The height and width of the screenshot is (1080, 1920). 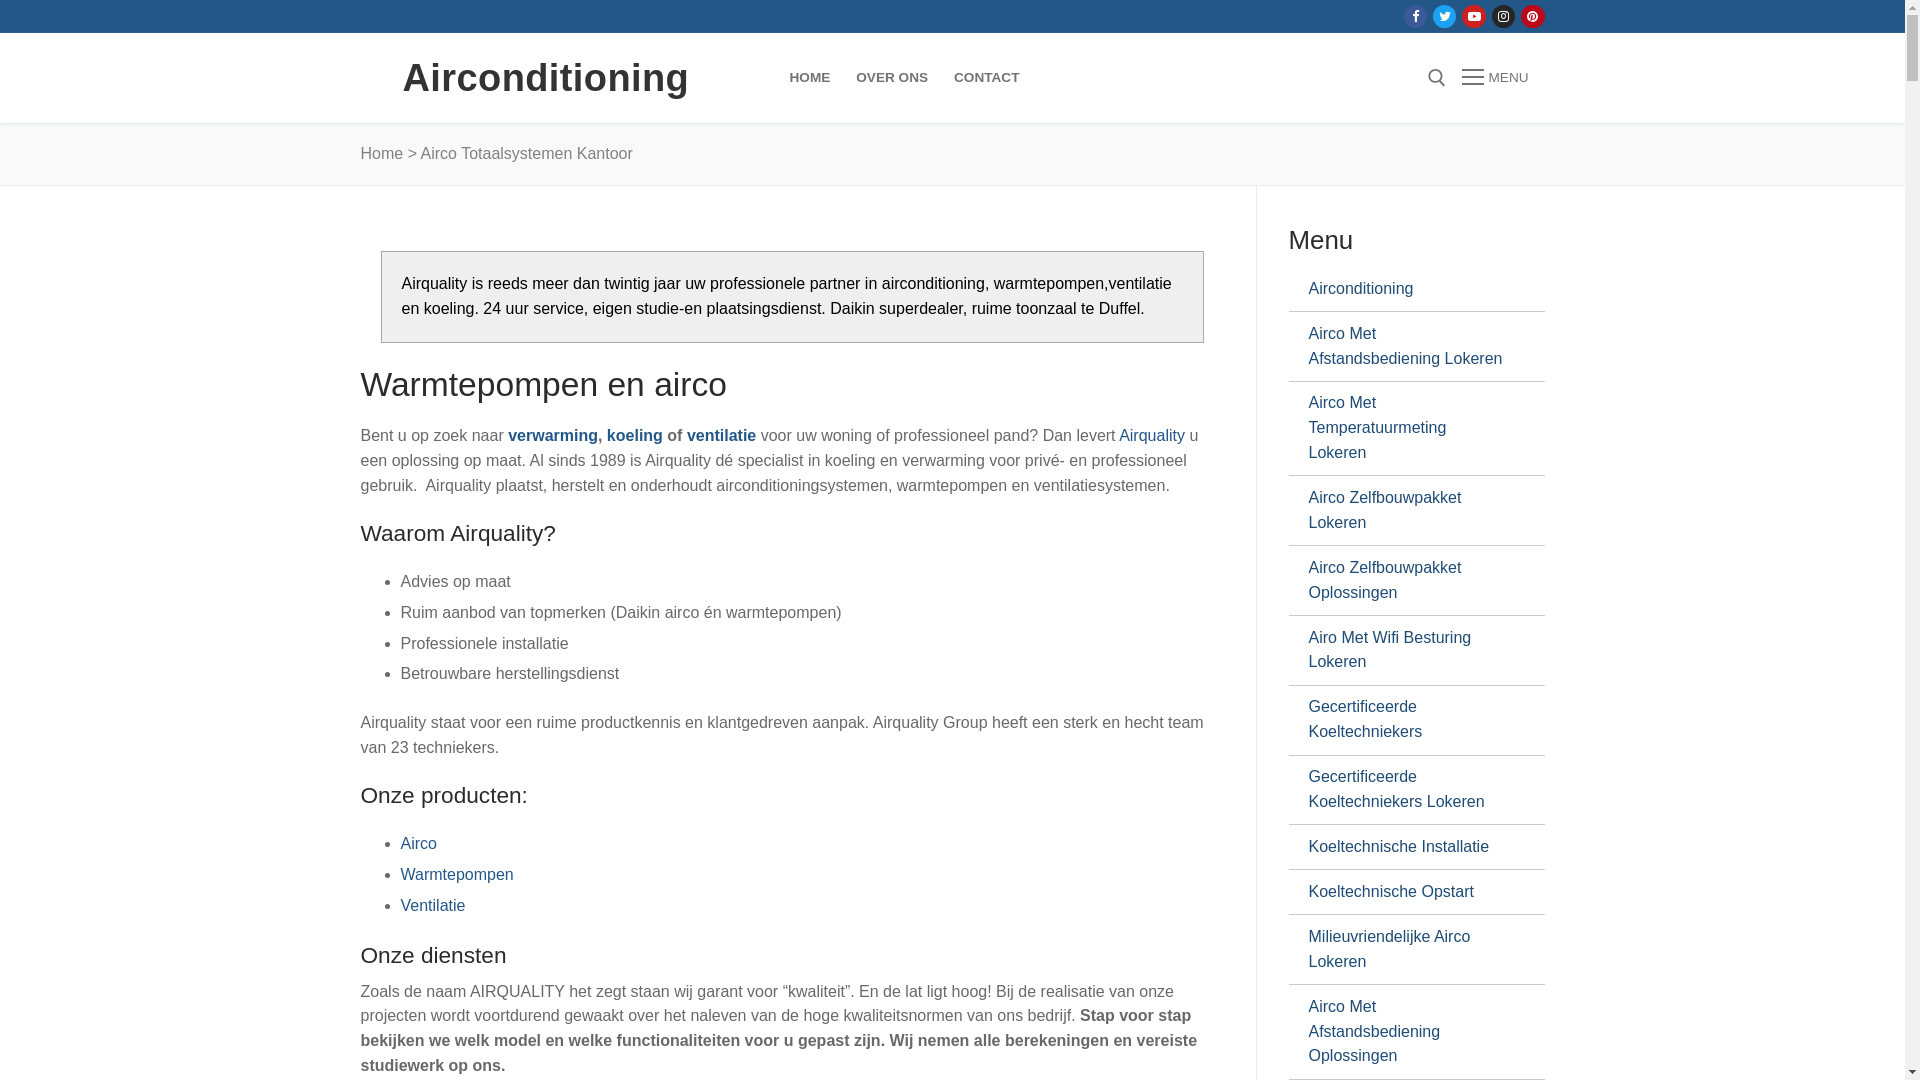 What do you see at coordinates (1152, 436) in the screenshot?
I see `Airquality` at bounding box center [1152, 436].